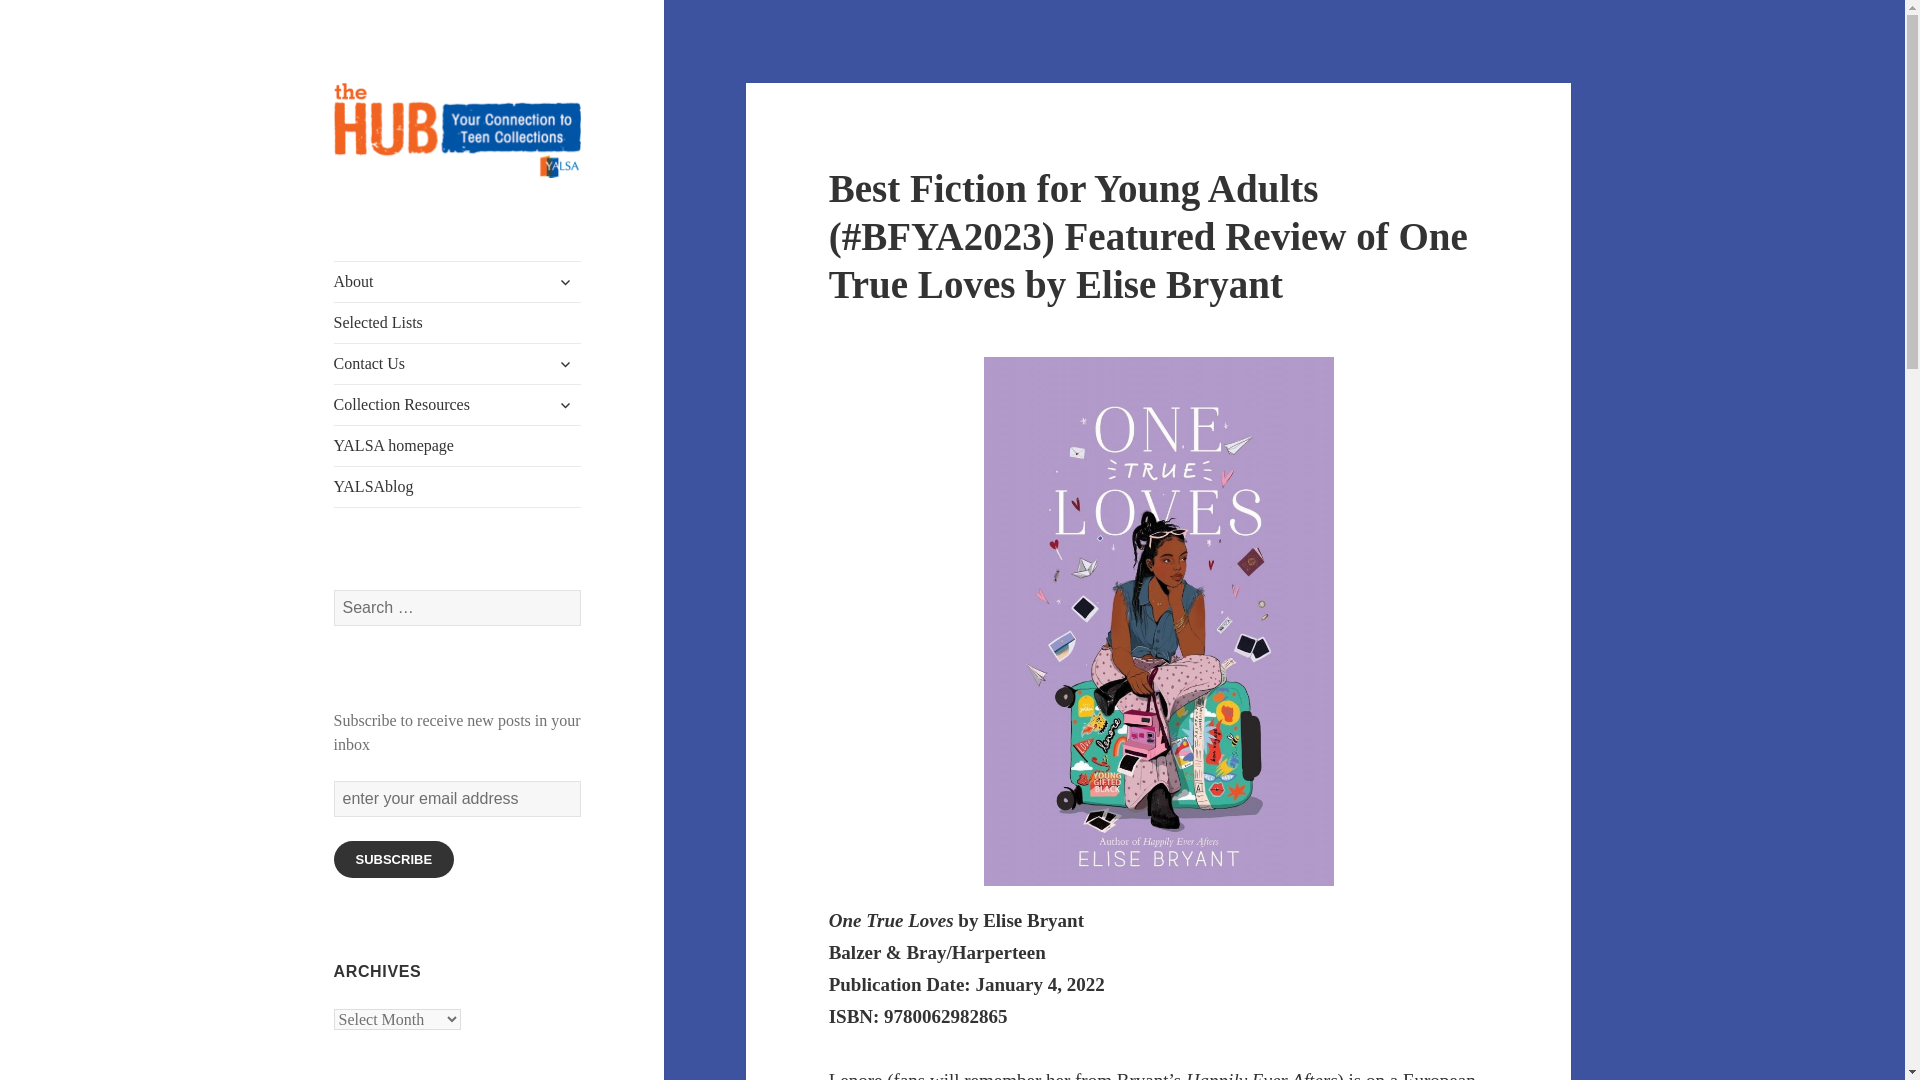 Image resolution: width=1920 pixels, height=1080 pixels. What do you see at coordinates (458, 404) in the screenshot?
I see `Collection Resources` at bounding box center [458, 404].